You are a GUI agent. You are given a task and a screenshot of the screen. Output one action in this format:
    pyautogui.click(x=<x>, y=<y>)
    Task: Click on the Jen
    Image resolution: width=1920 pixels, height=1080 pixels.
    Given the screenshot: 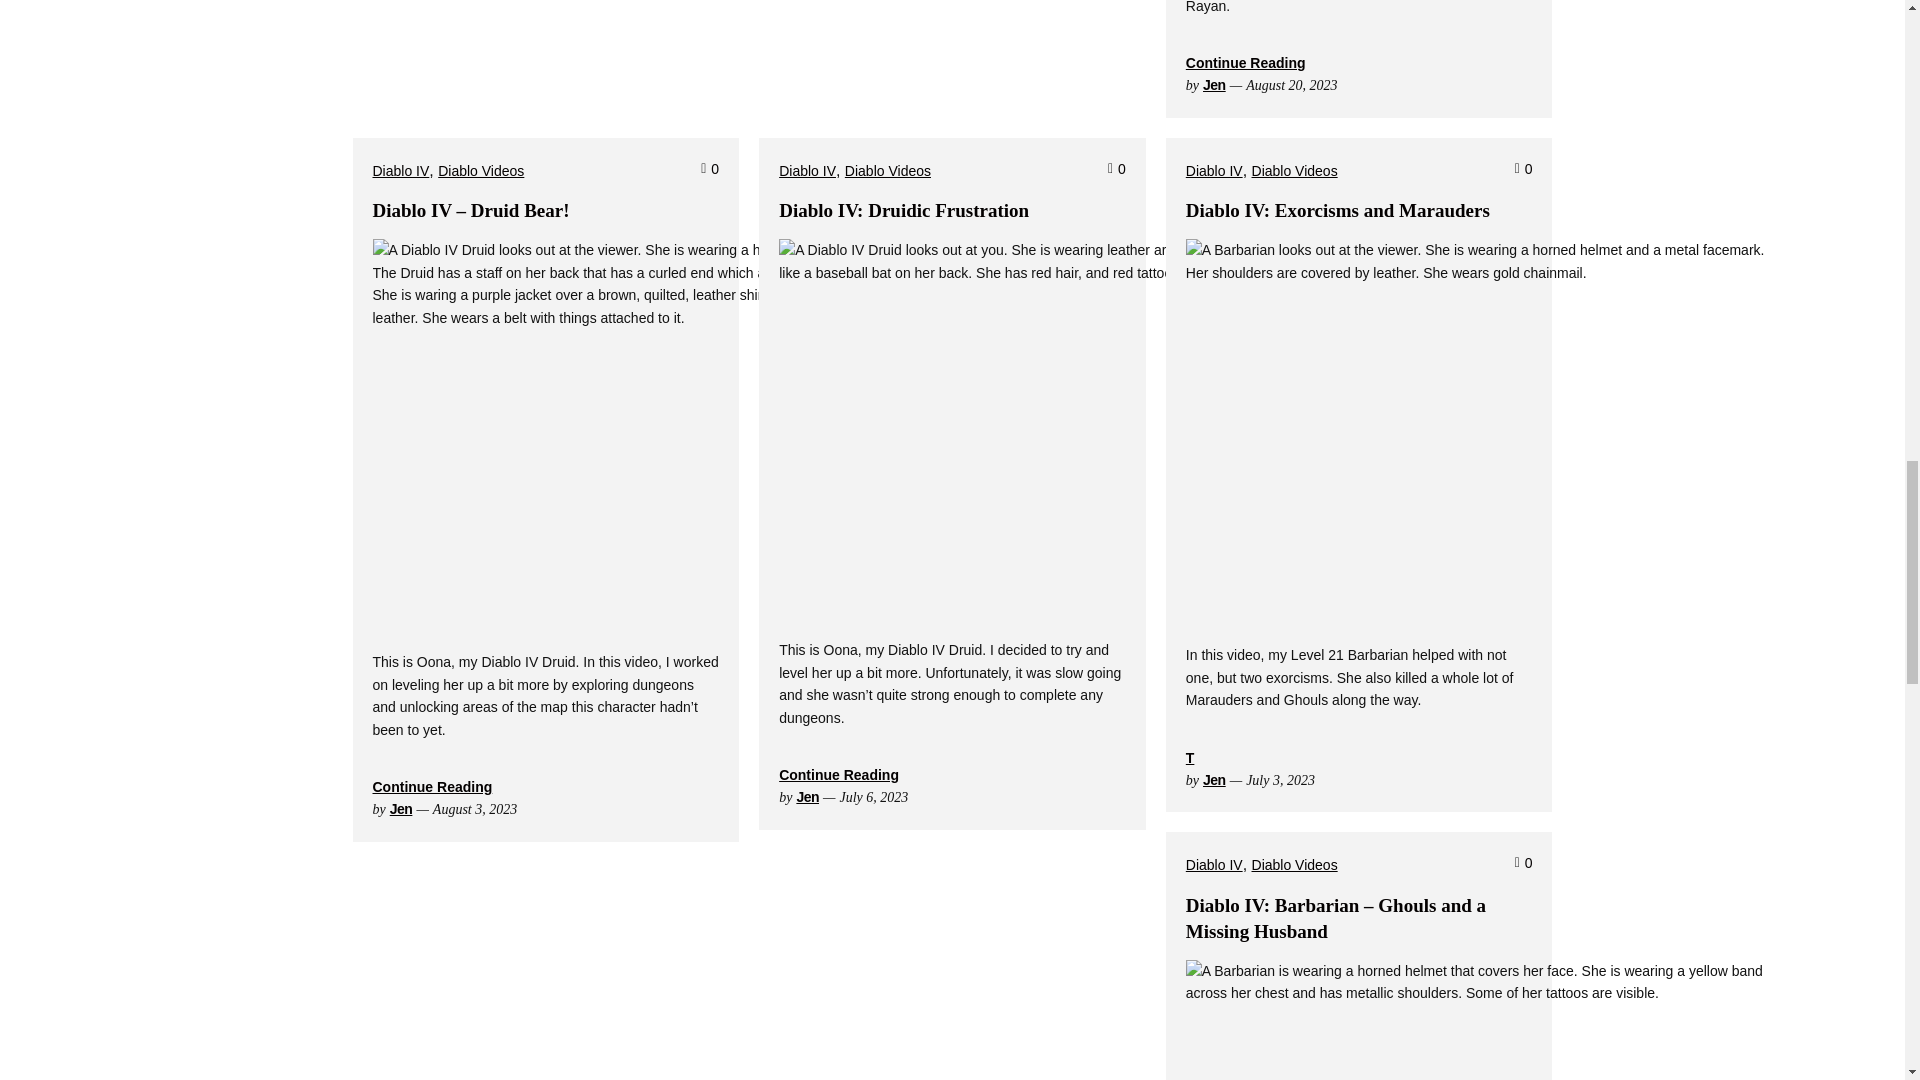 What is the action you would take?
    pyautogui.click(x=400, y=808)
    